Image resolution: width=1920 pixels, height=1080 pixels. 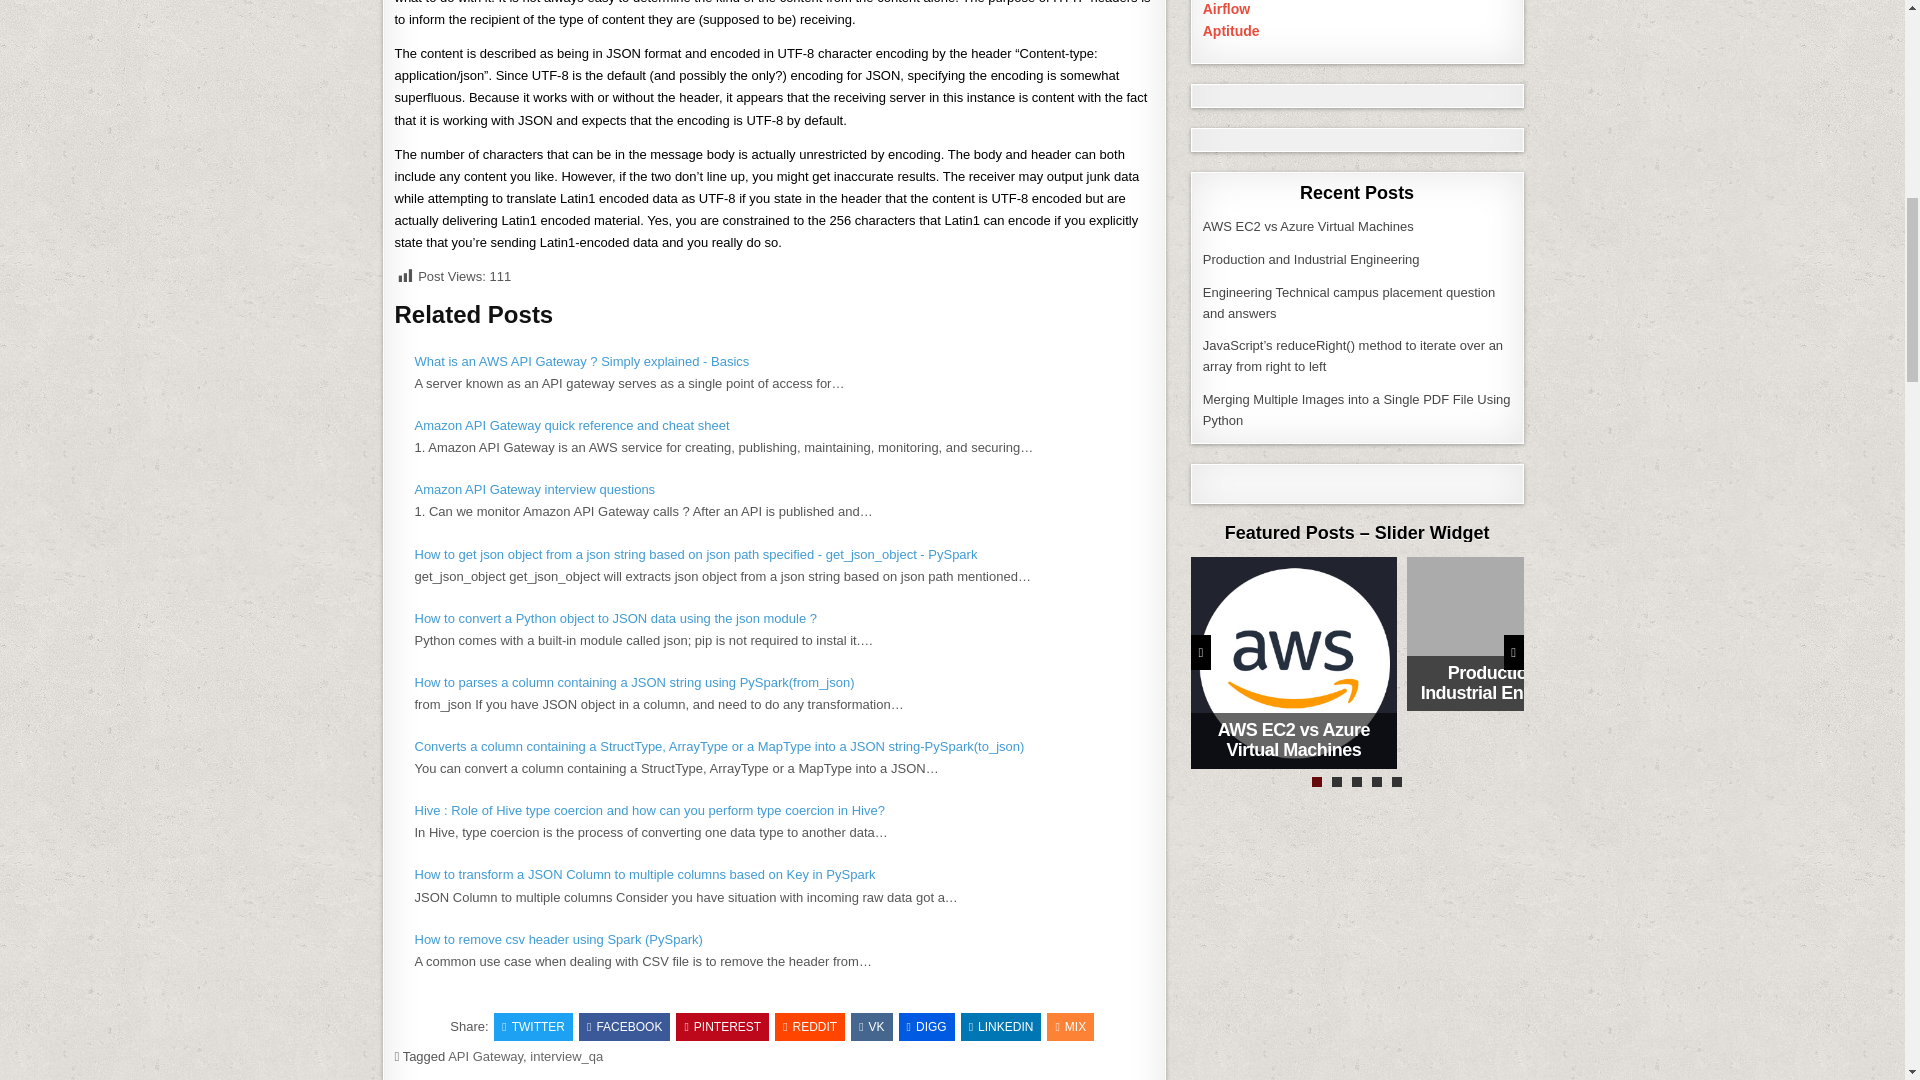 I want to click on Share this on Facebook, so click(x=624, y=1027).